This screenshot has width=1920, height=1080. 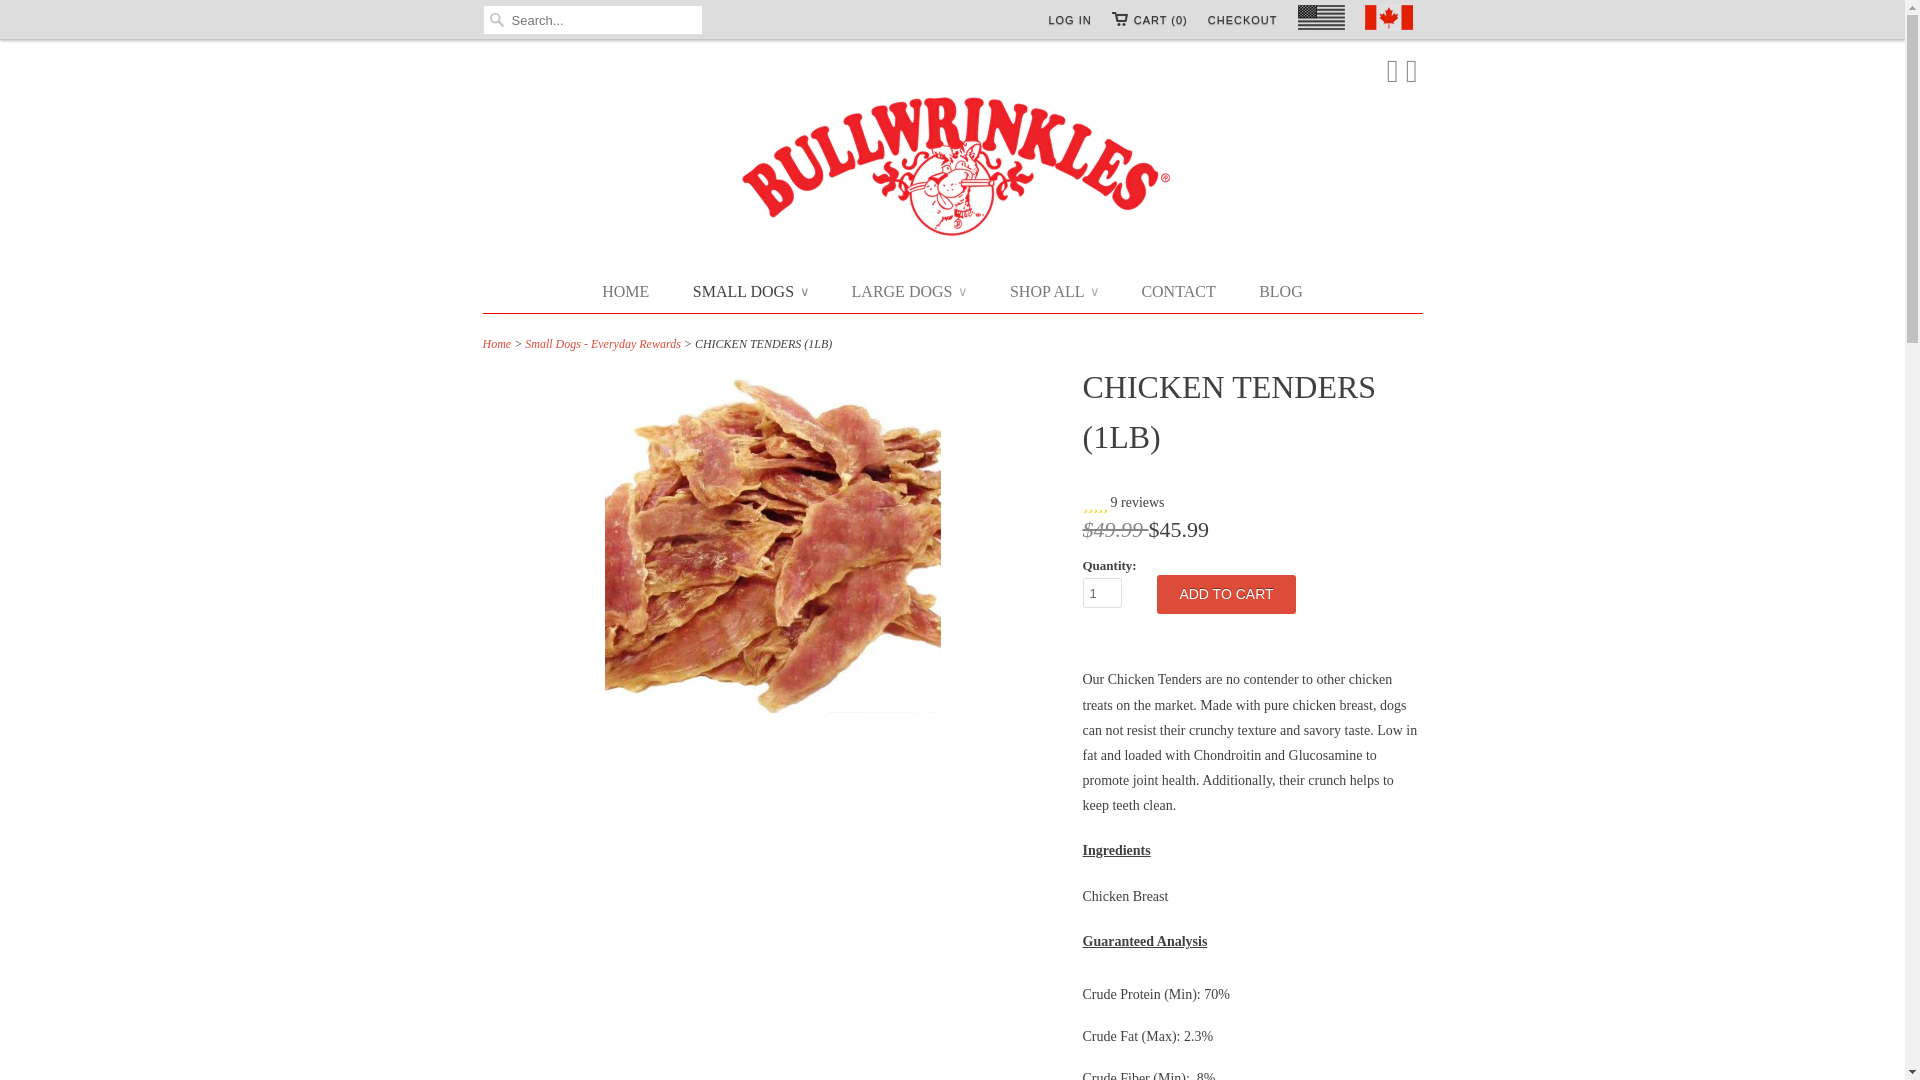 What do you see at coordinates (625, 291) in the screenshot?
I see `HOME` at bounding box center [625, 291].